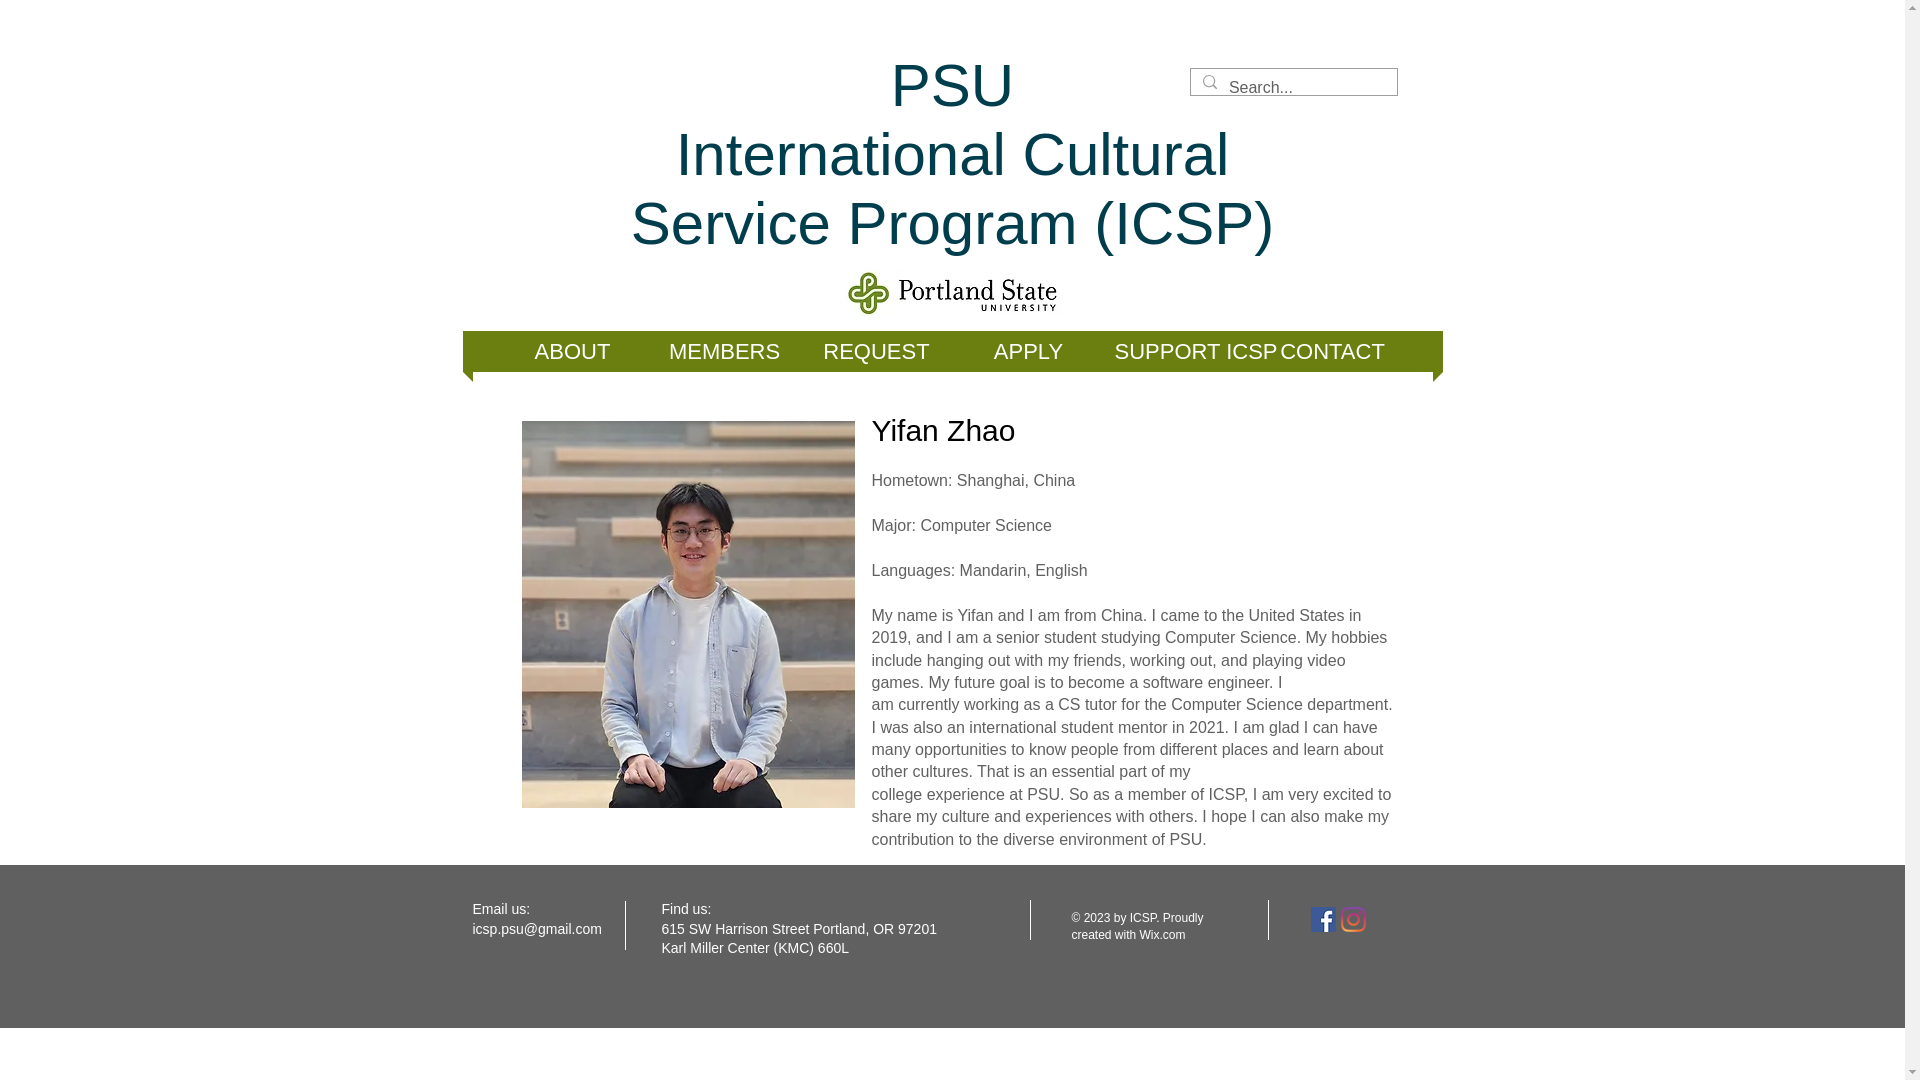 The width and height of the screenshot is (1920, 1080). What do you see at coordinates (724, 350) in the screenshot?
I see `APPLY` at bounding box center [724, 350].